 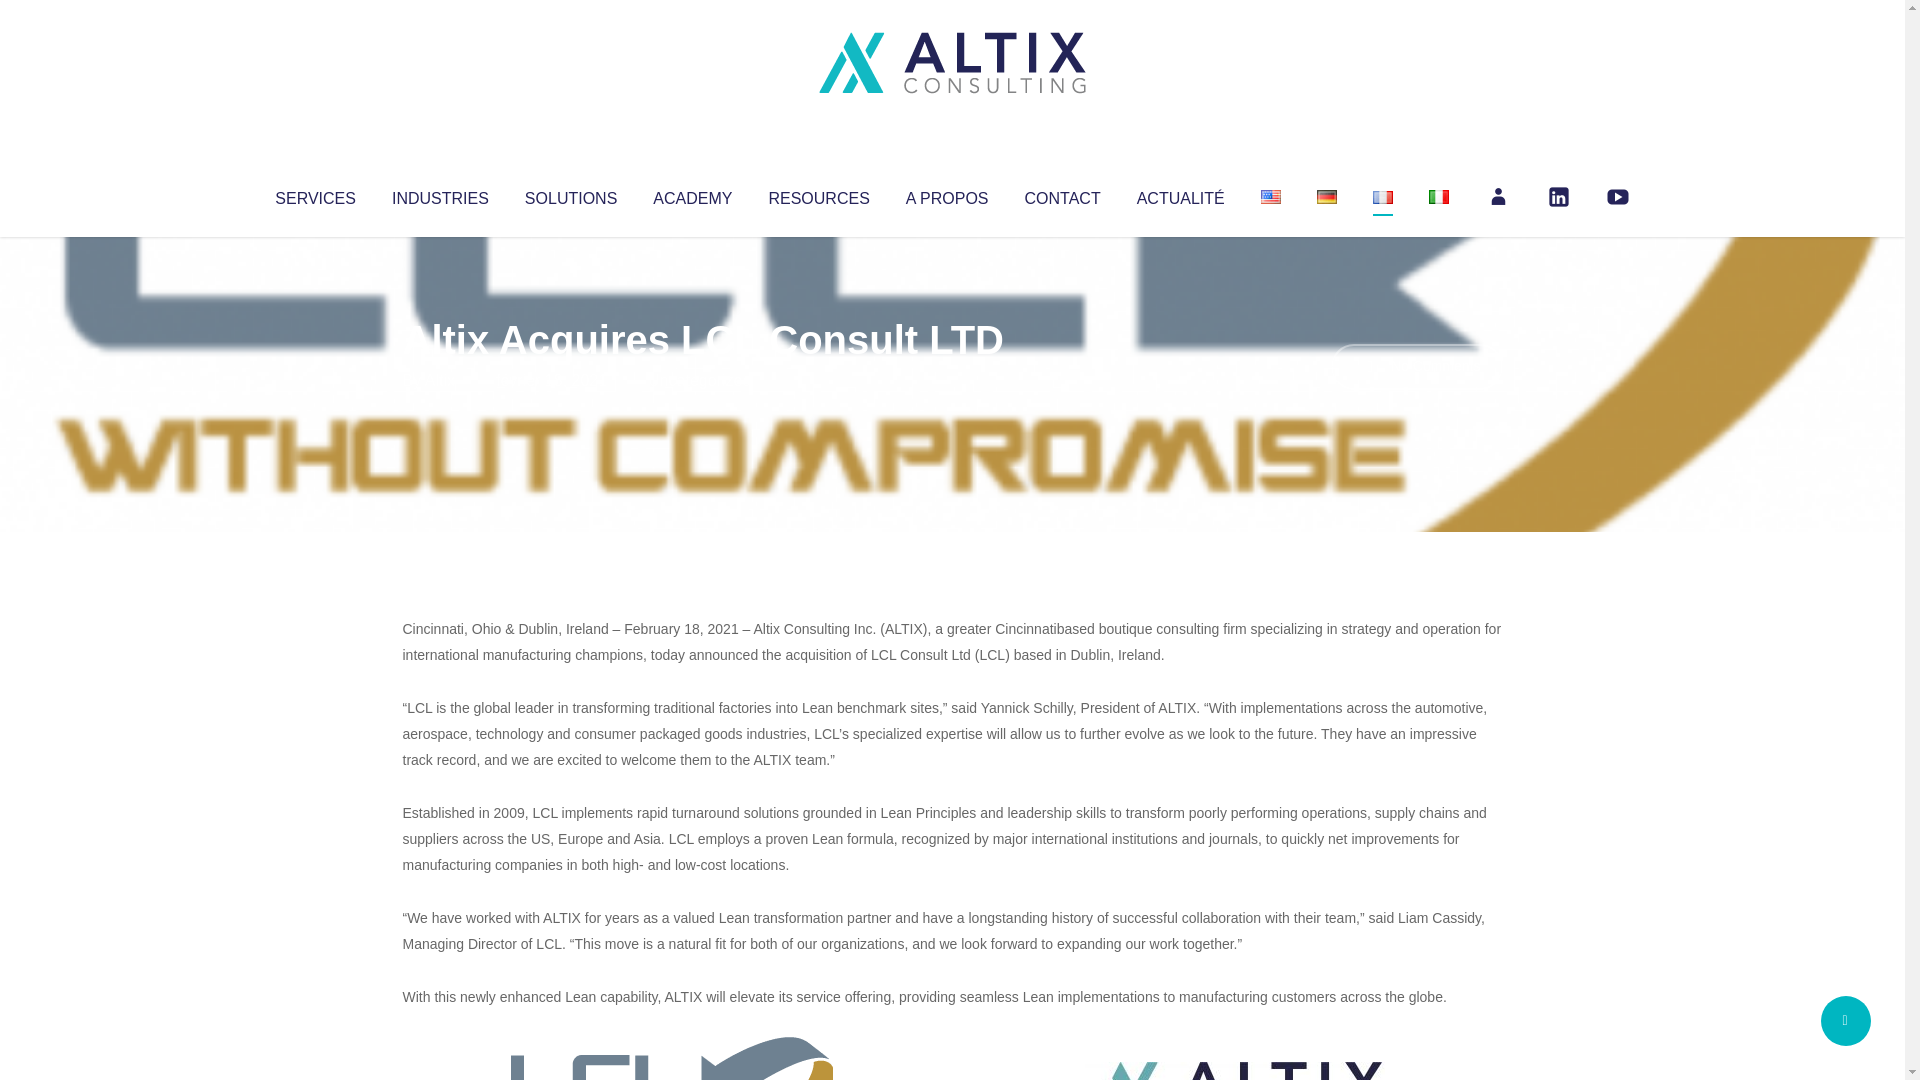 What do you see at coordinates (314, 194) in the screenshot?
I see `SERVICES` at bounding box center [314, 194].